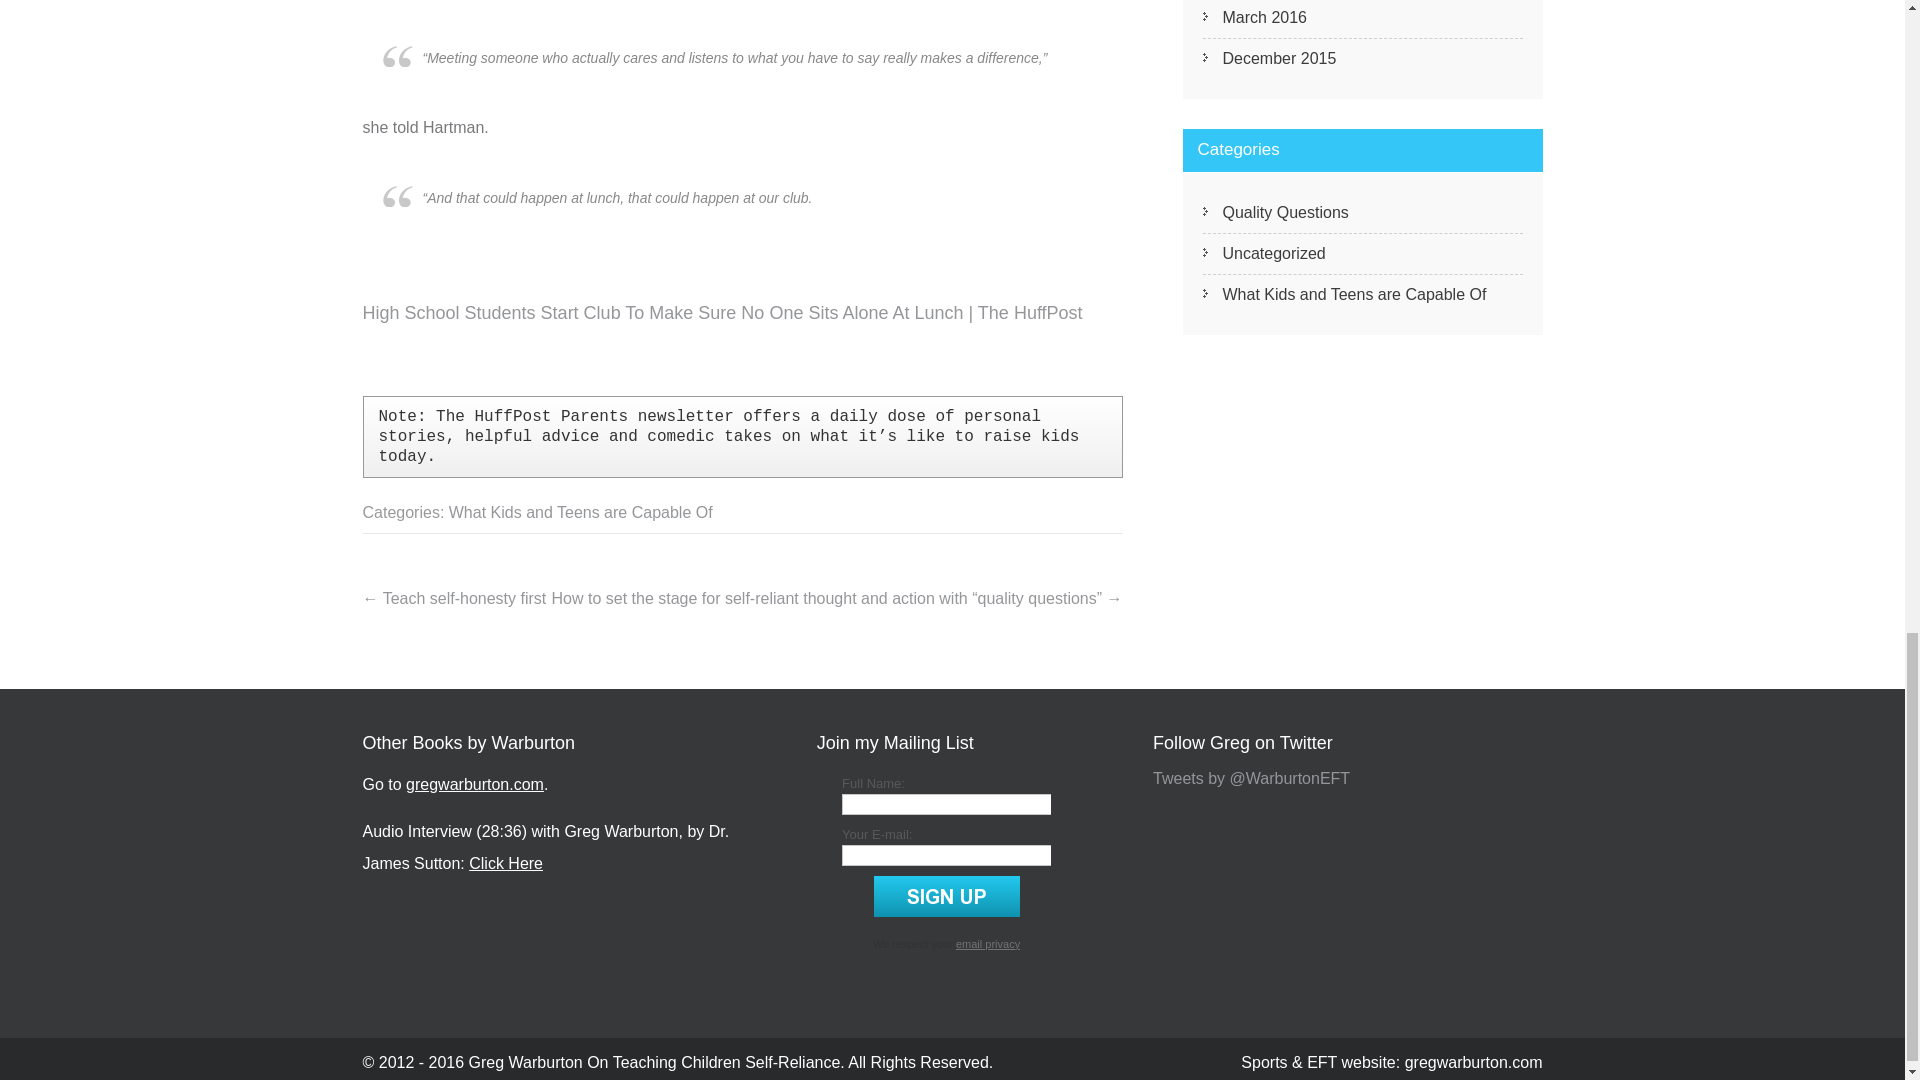  What do you see at coordinates (1362, 19) in the screenshot?
I see `March 2016` at bounding box center [1362, 19].